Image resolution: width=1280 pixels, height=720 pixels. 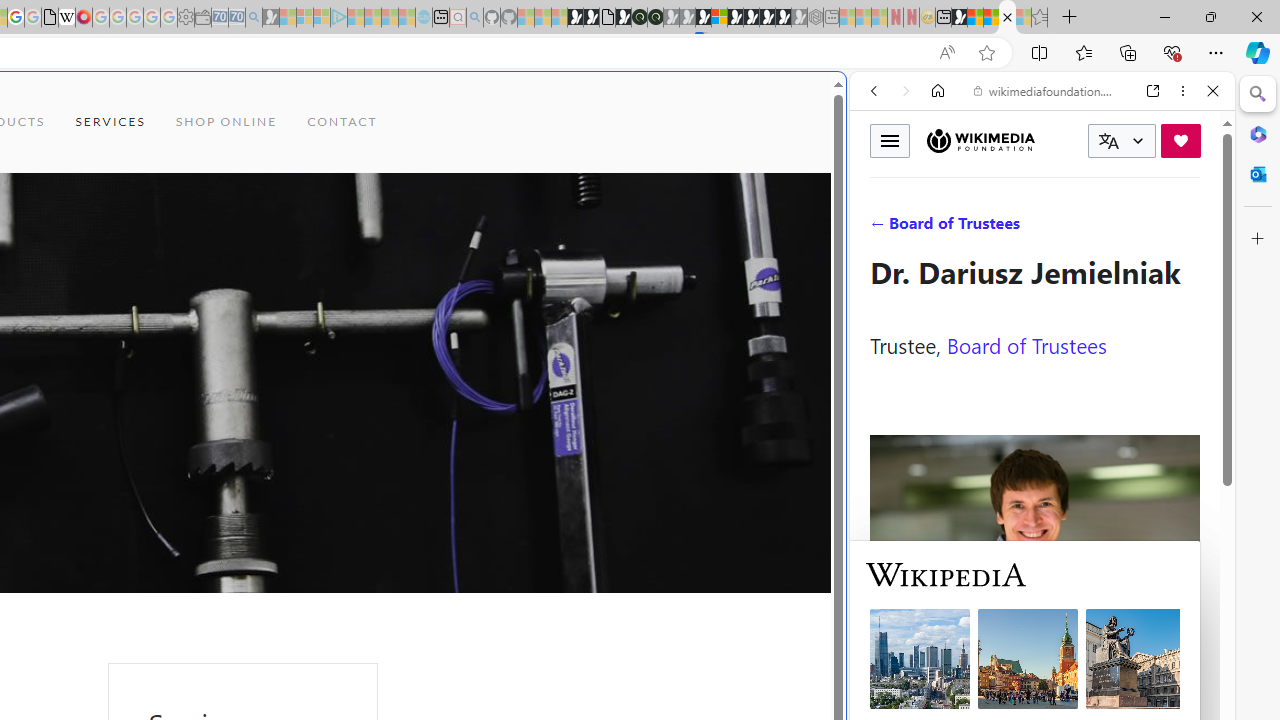 I want to click on Settings - Sleeping, so click(x=186, y=18).